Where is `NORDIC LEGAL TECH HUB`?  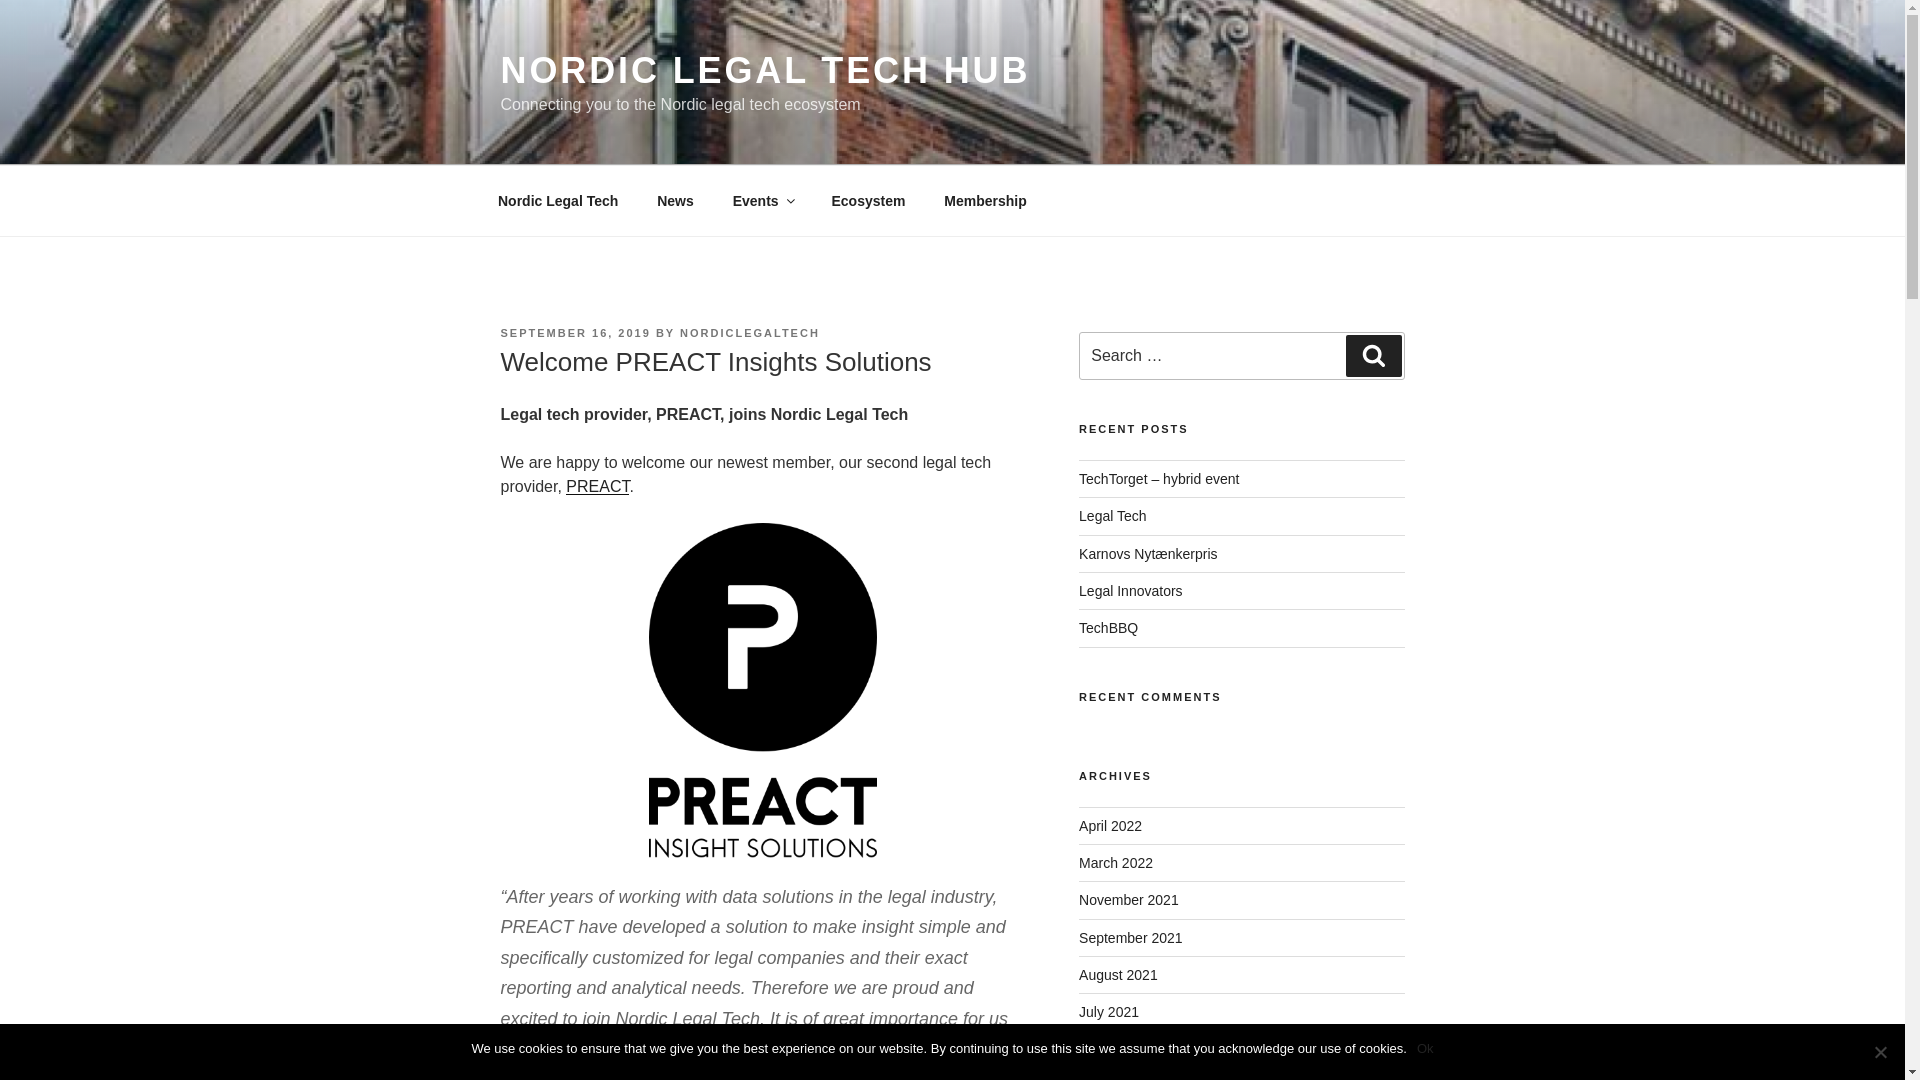
NORDIC LEGAL TECH HUB is located at coordinates (764, 70).